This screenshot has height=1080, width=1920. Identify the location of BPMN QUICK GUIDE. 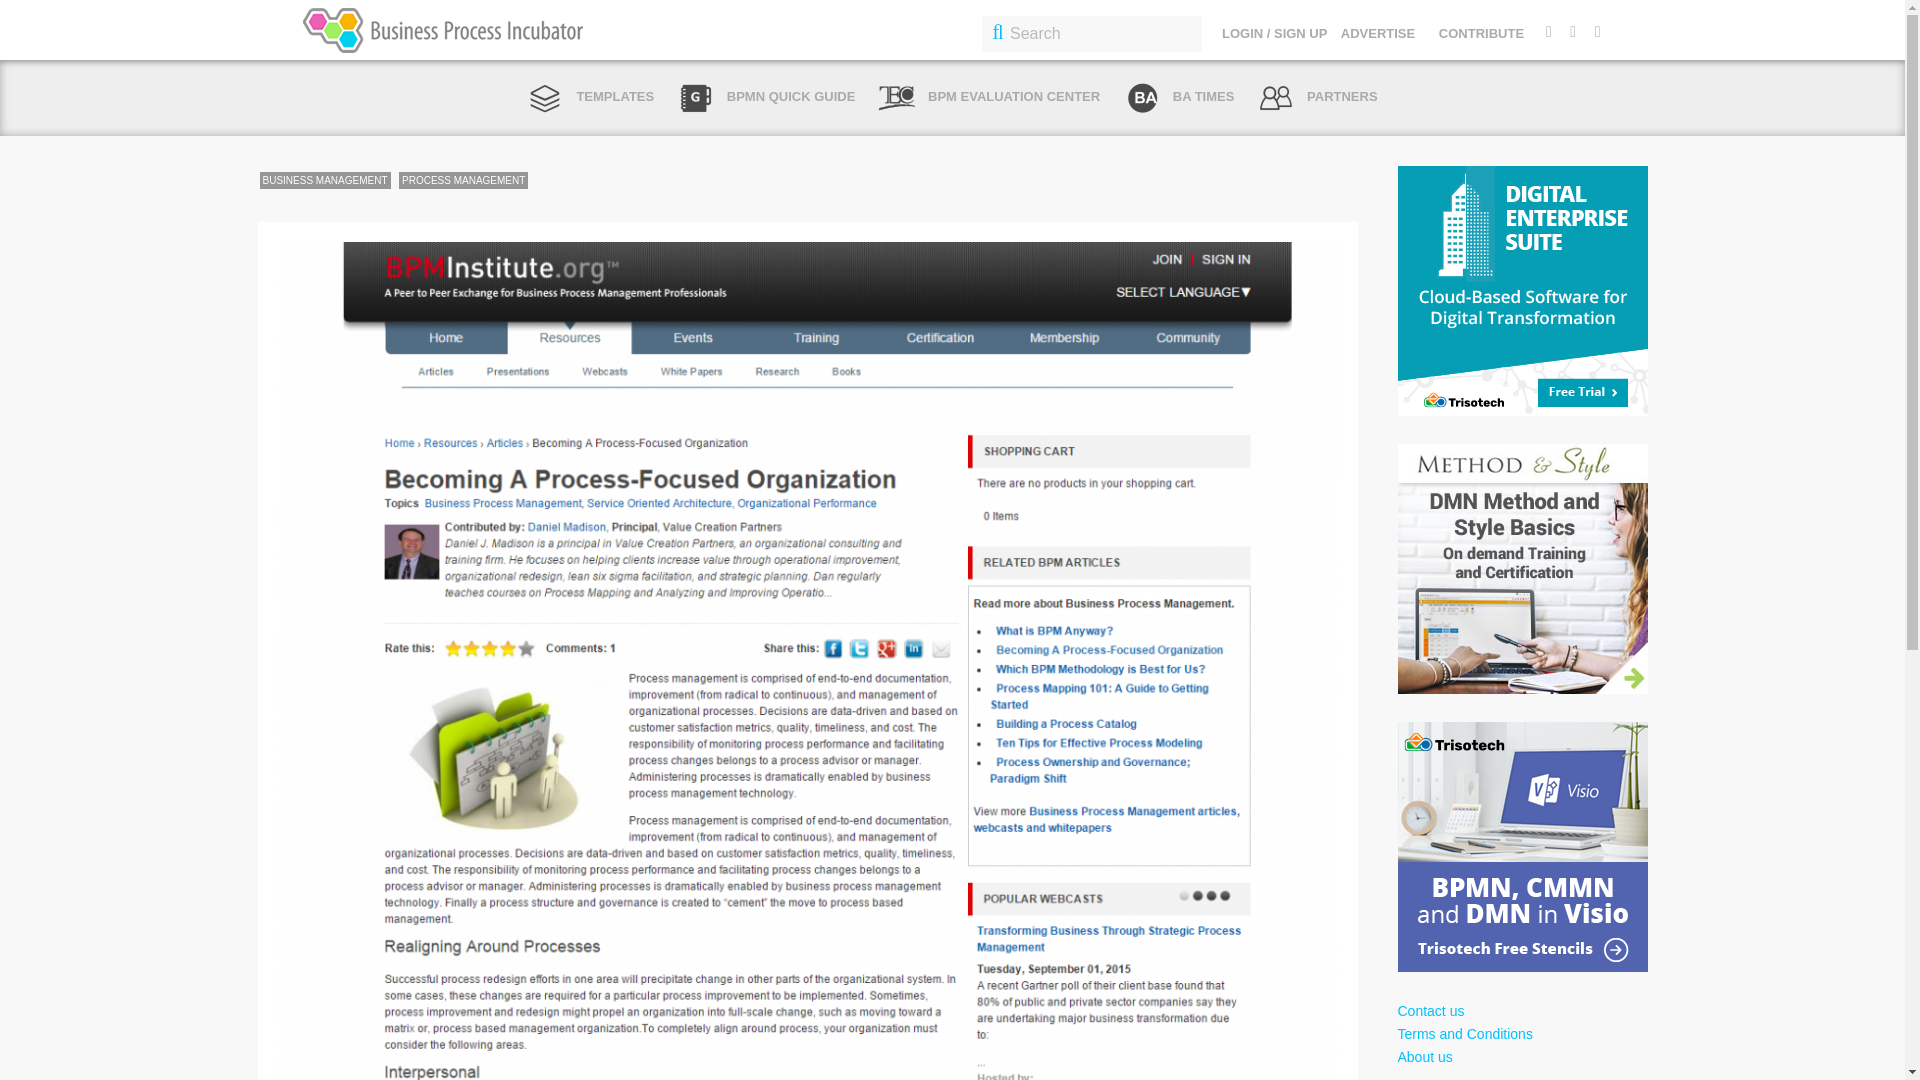
(766, 96).